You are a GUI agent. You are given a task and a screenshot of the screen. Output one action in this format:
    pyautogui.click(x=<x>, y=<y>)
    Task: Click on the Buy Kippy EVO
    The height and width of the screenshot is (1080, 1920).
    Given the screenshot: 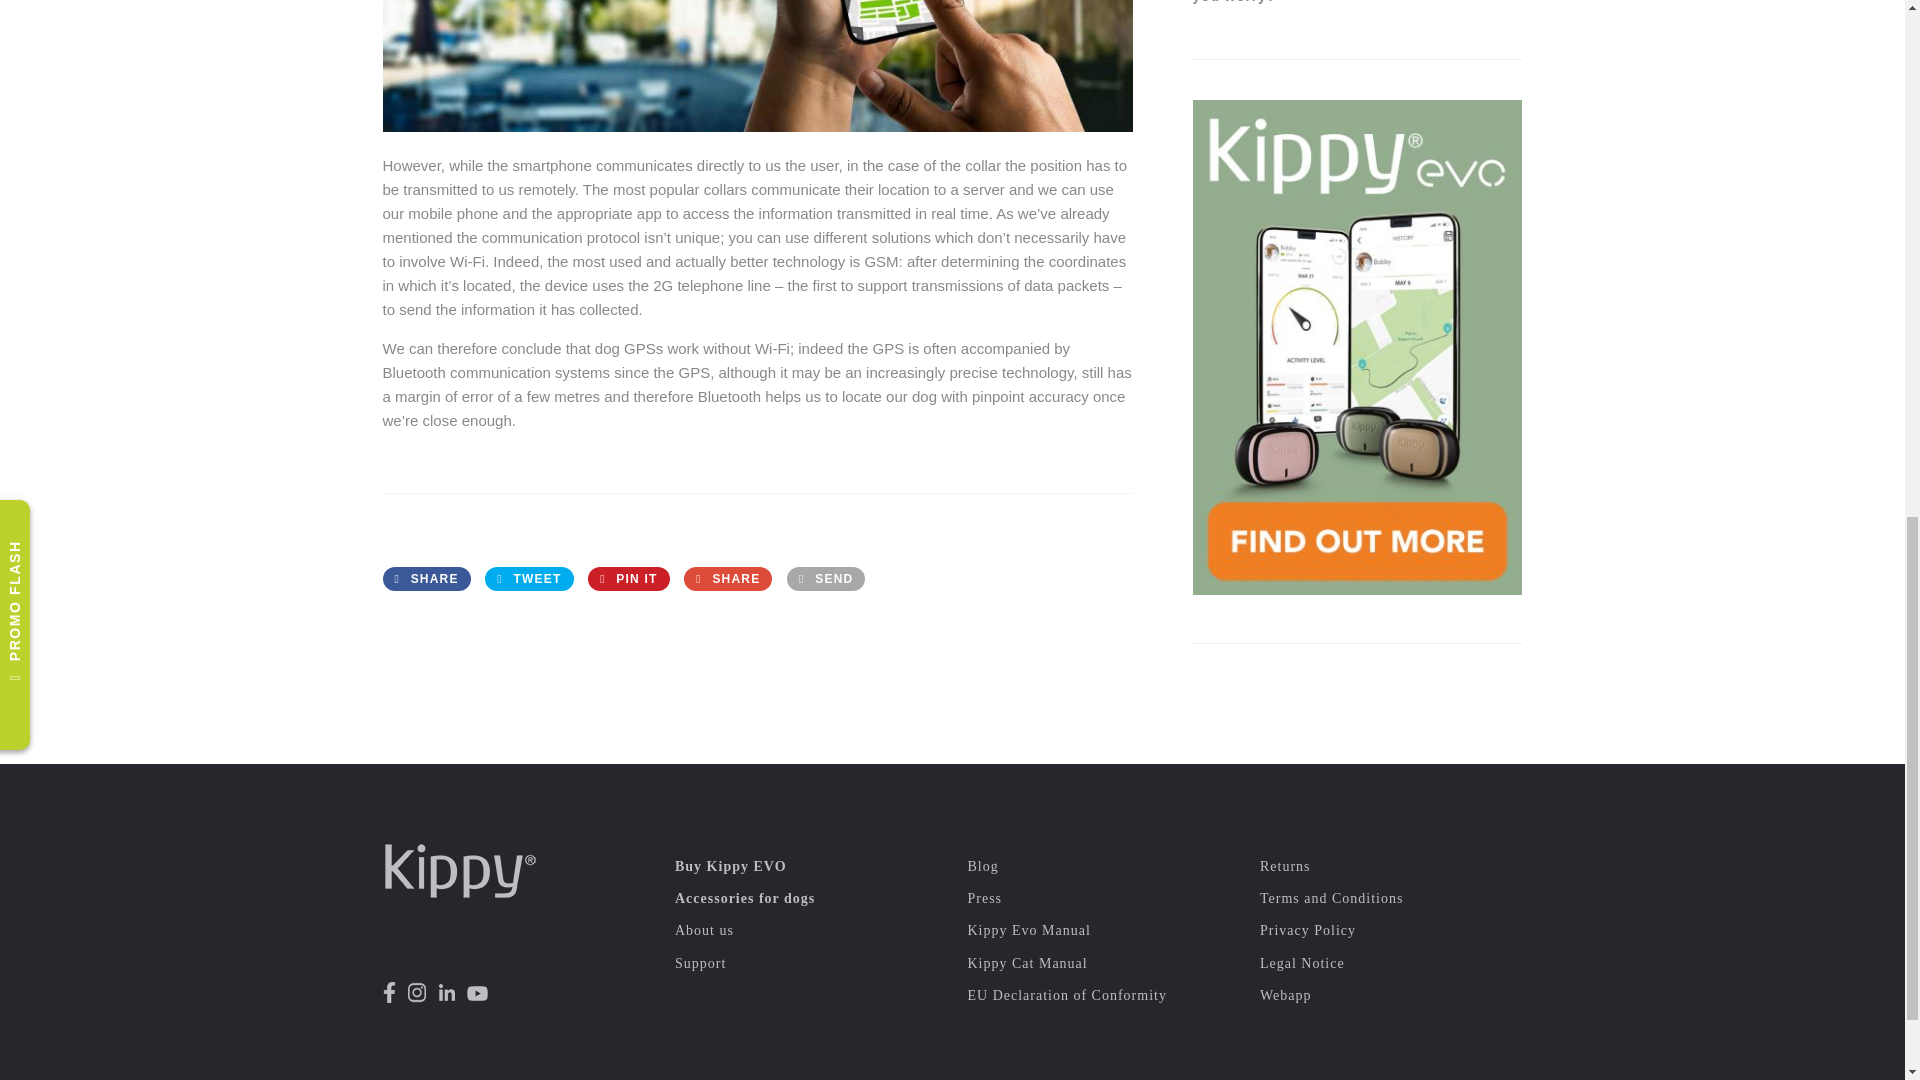 What is the action you would take?
    pyautogui.click(x=731, y=866)
    